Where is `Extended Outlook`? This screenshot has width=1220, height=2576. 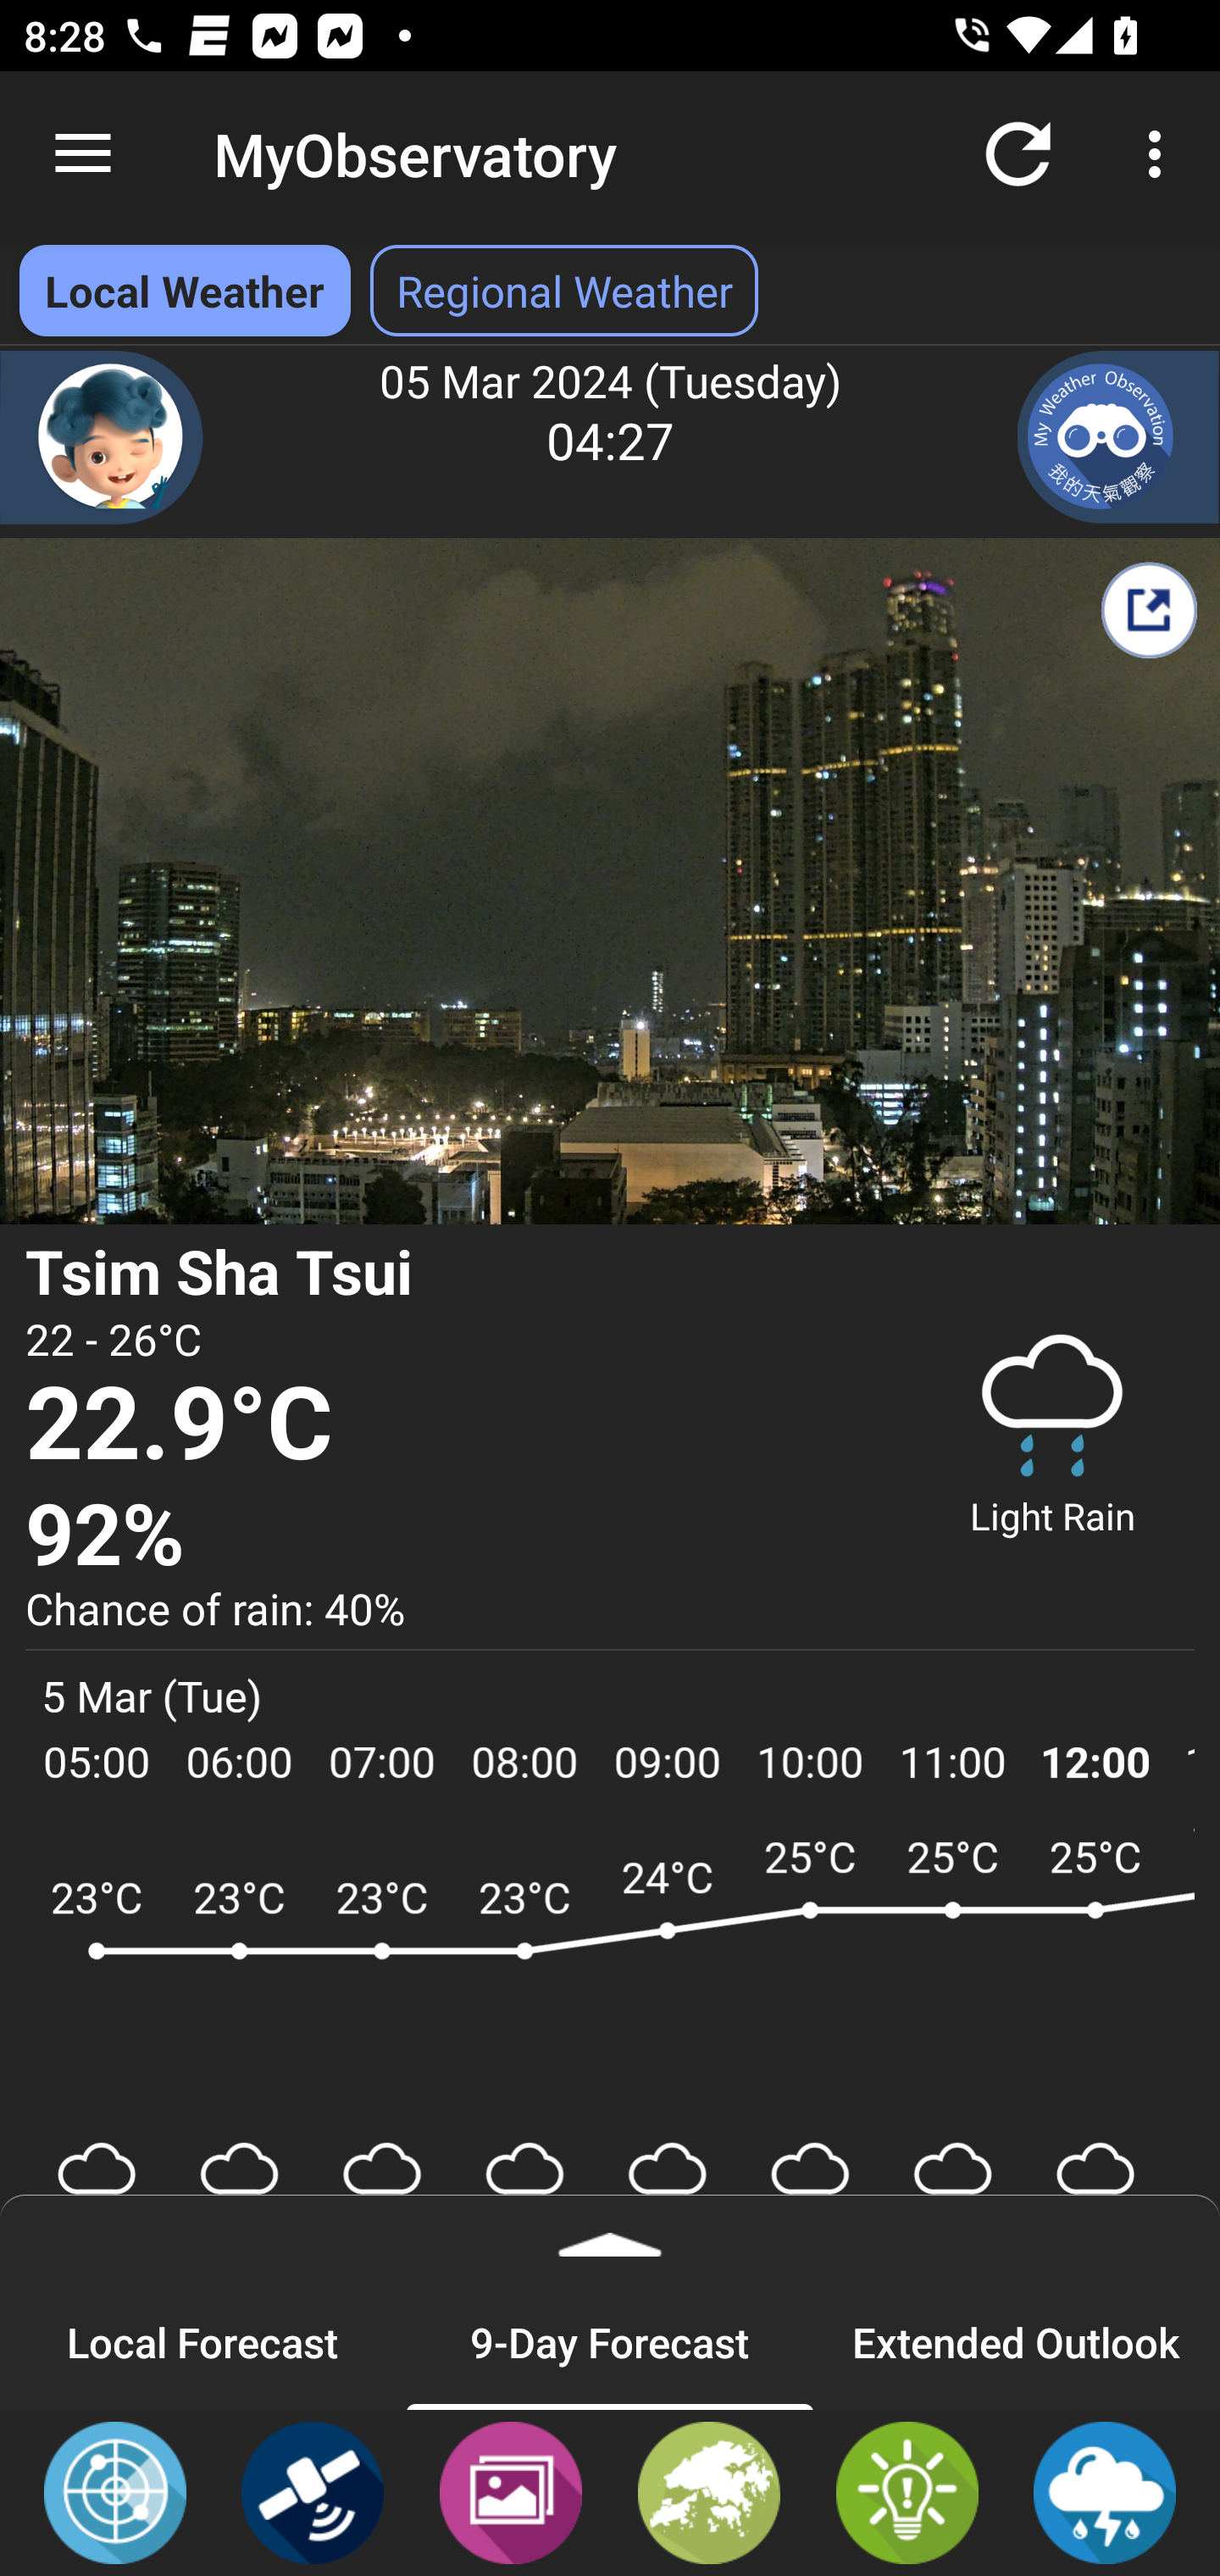
Extended Outlook is located at coordinates (1017, 2341).